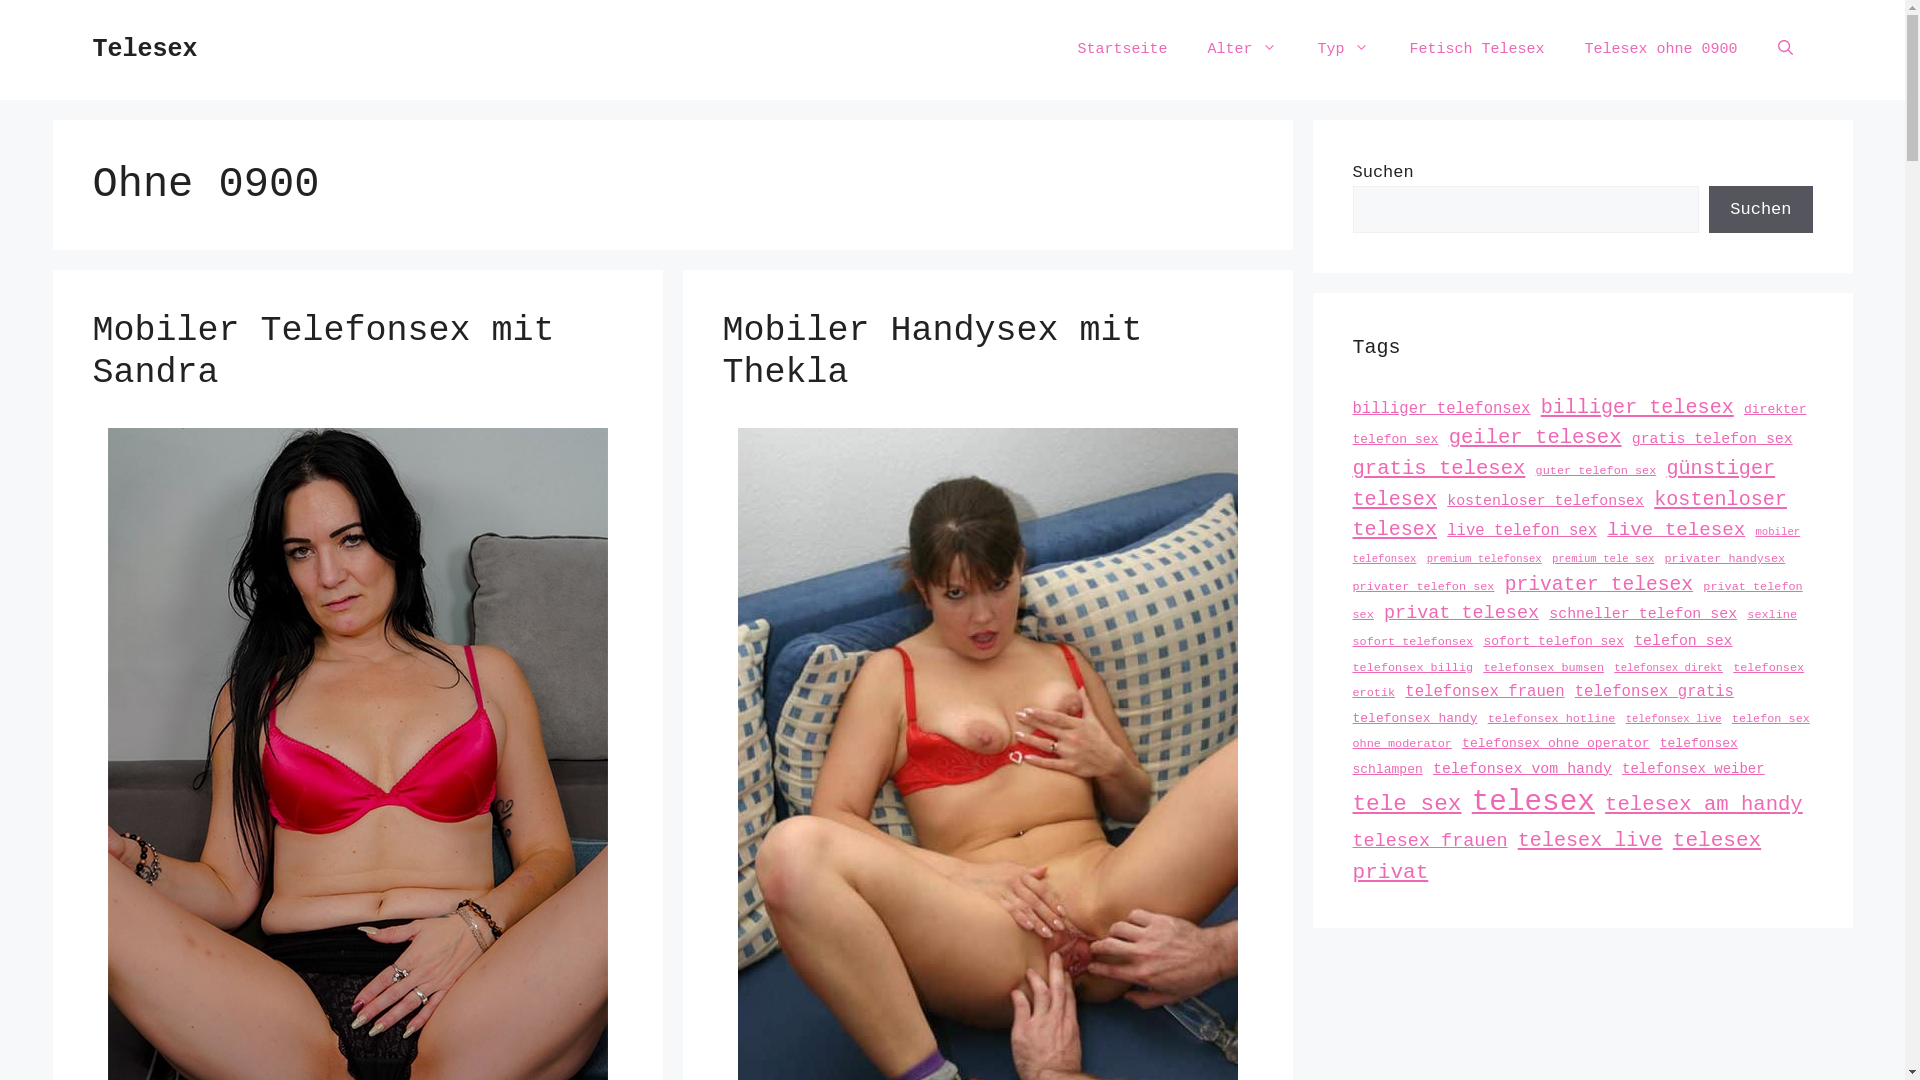 The image size is (1920, 1080). What do you see at coordinates (1343, 50) in the screenshot?
I see `Typ` at bounding box center [1343, 50].